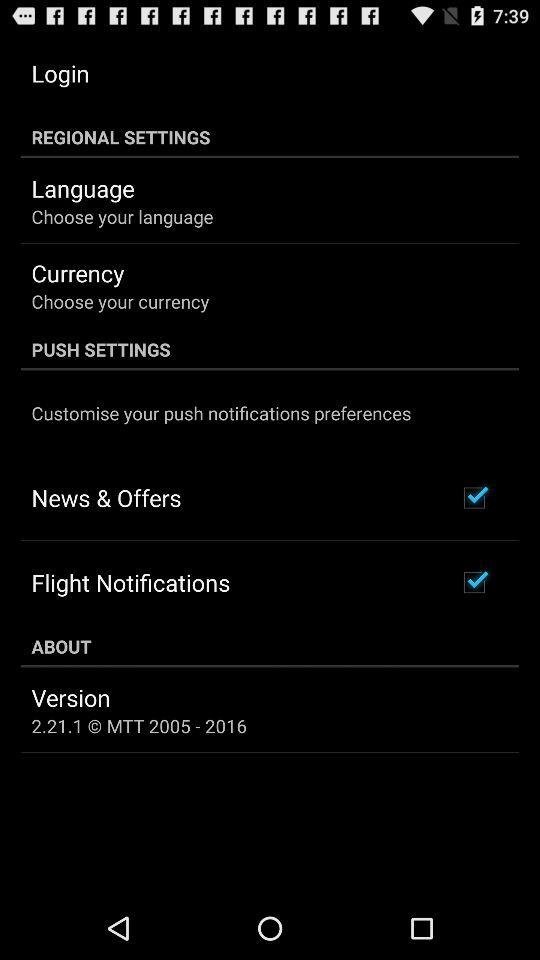 The image size is (540, 960). Describe the element at coordinates (60, 73) in the screenshot. I see `open item above regional settings icon` at that location.